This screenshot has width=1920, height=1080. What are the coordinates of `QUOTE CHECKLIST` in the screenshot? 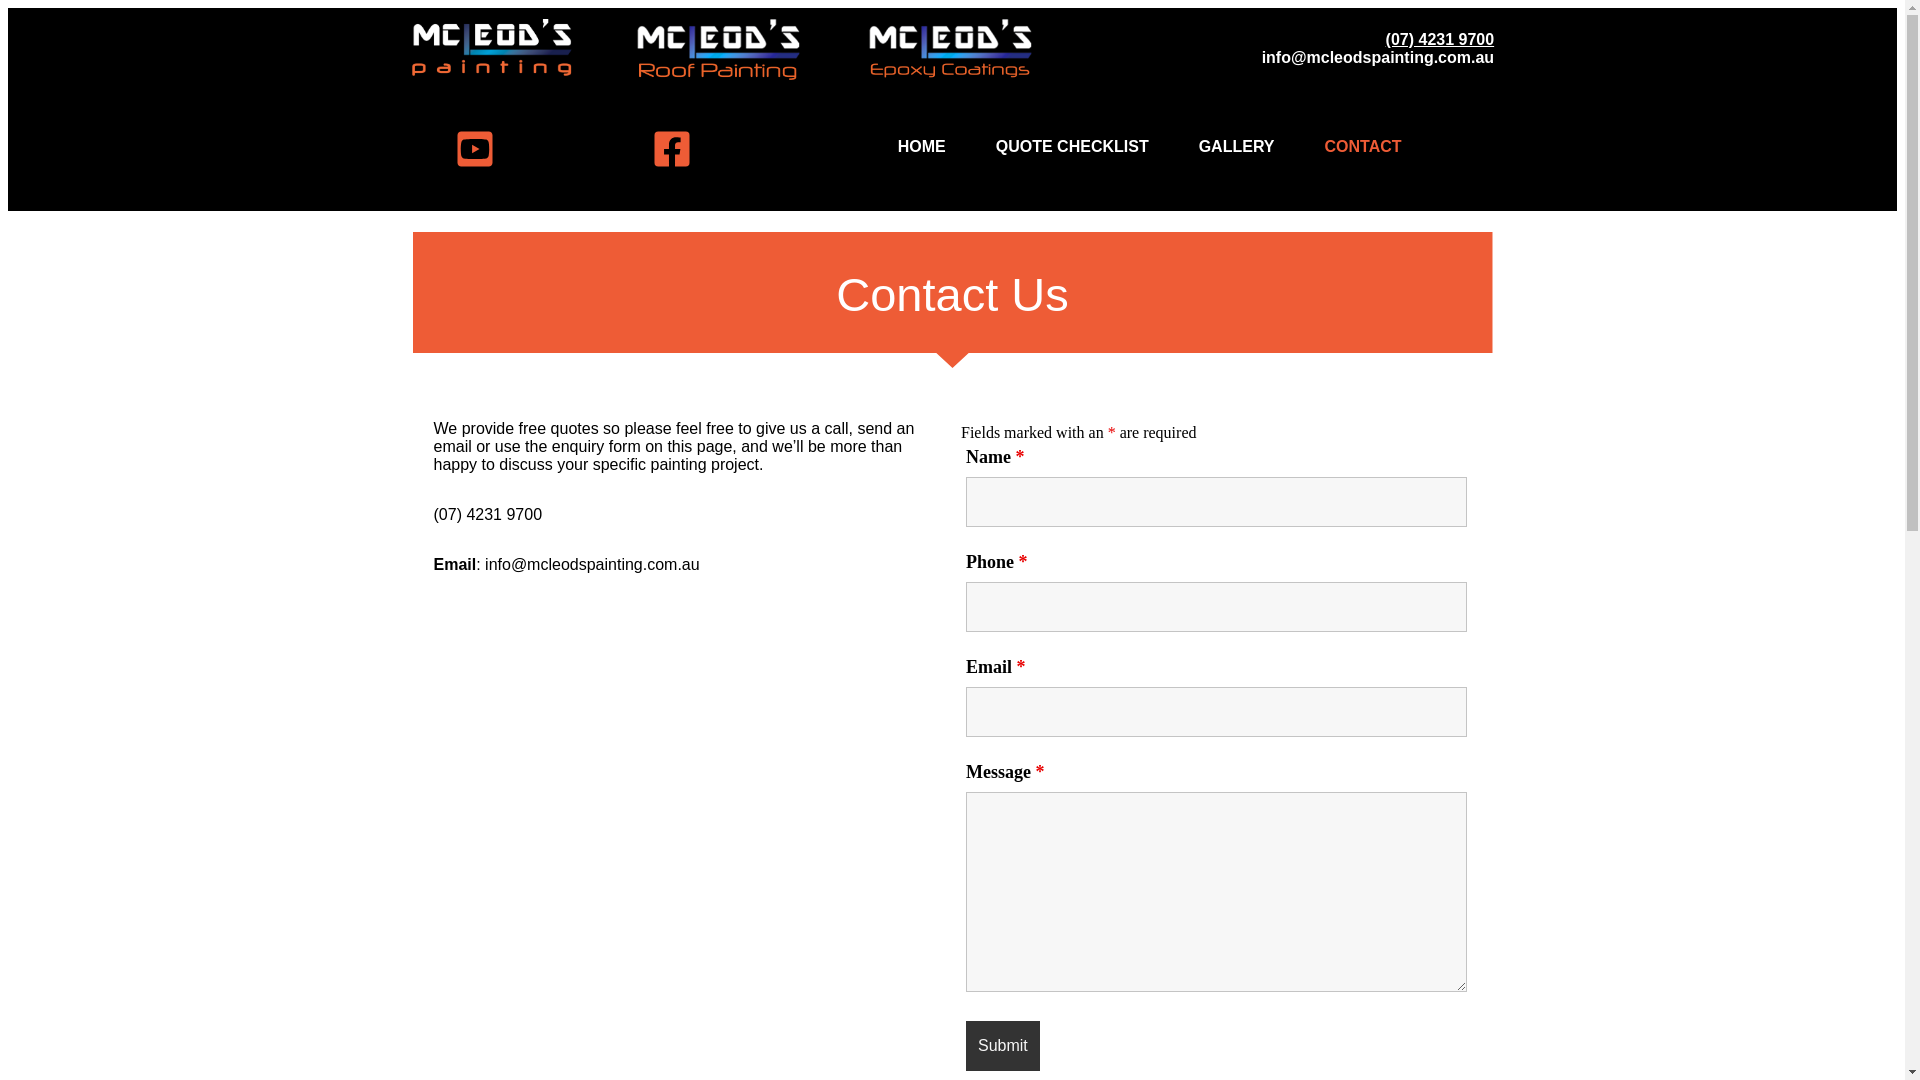 It's located at (1072, 147).